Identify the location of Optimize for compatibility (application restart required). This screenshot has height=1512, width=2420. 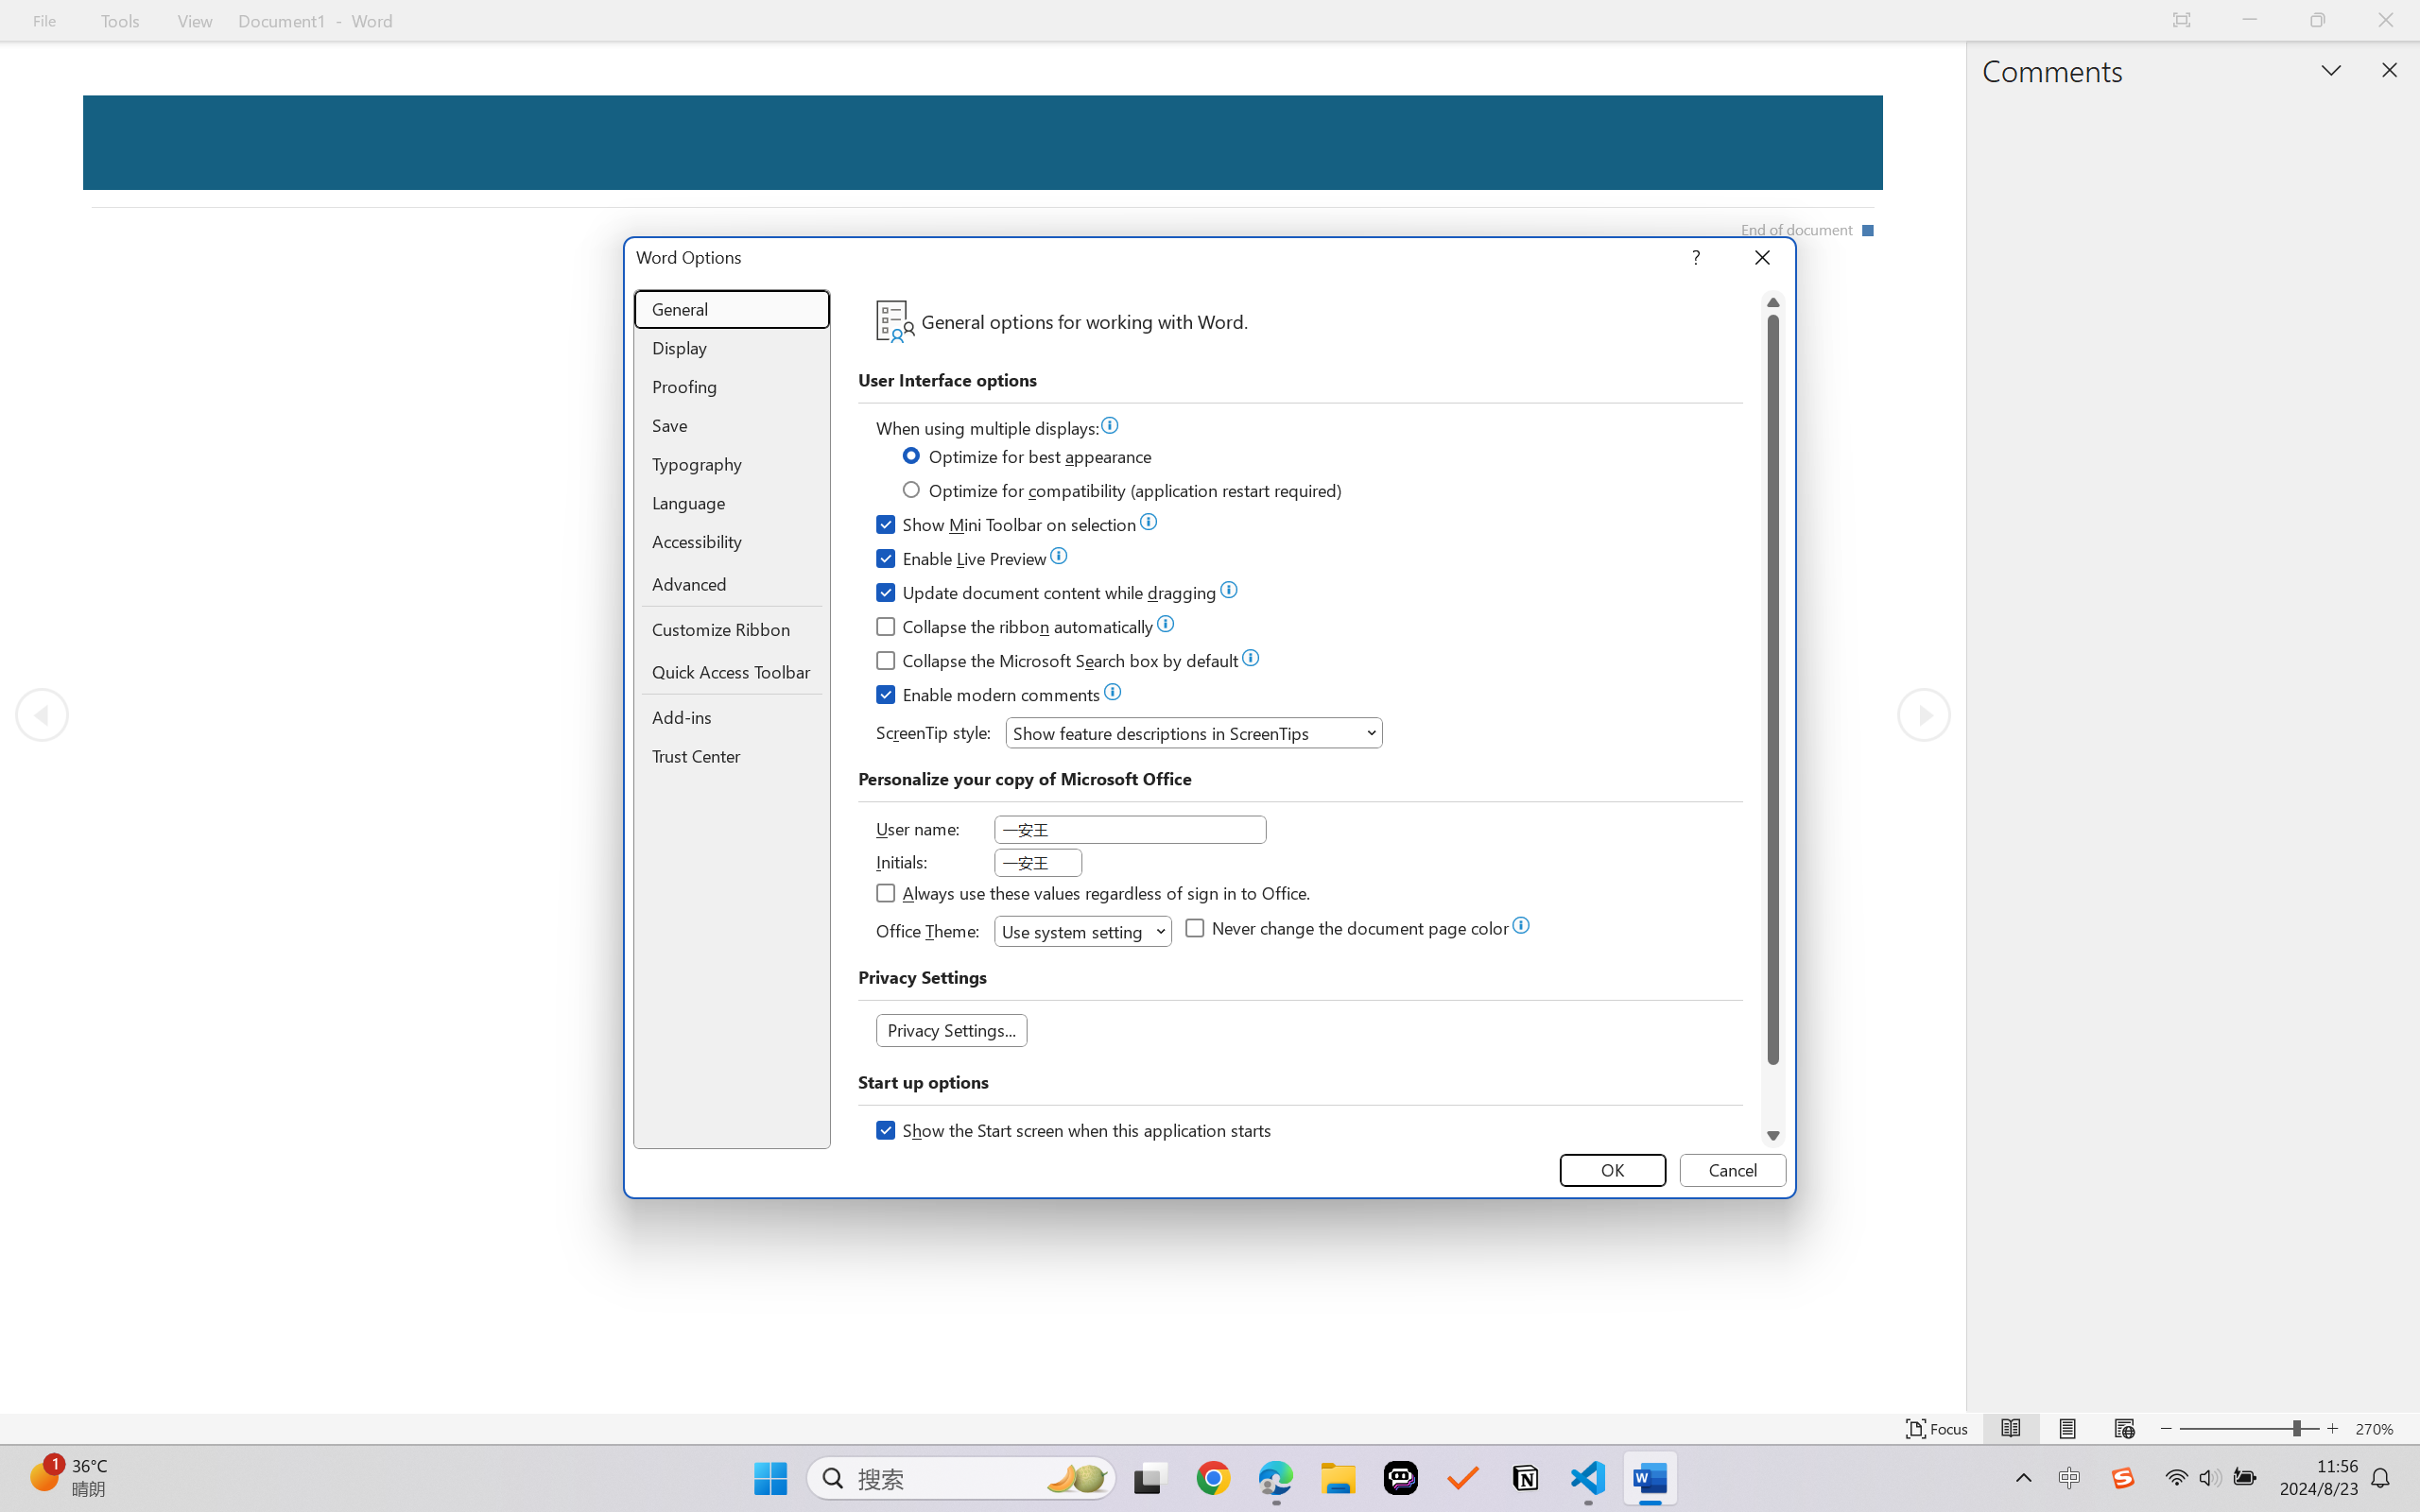
(1123, 493).